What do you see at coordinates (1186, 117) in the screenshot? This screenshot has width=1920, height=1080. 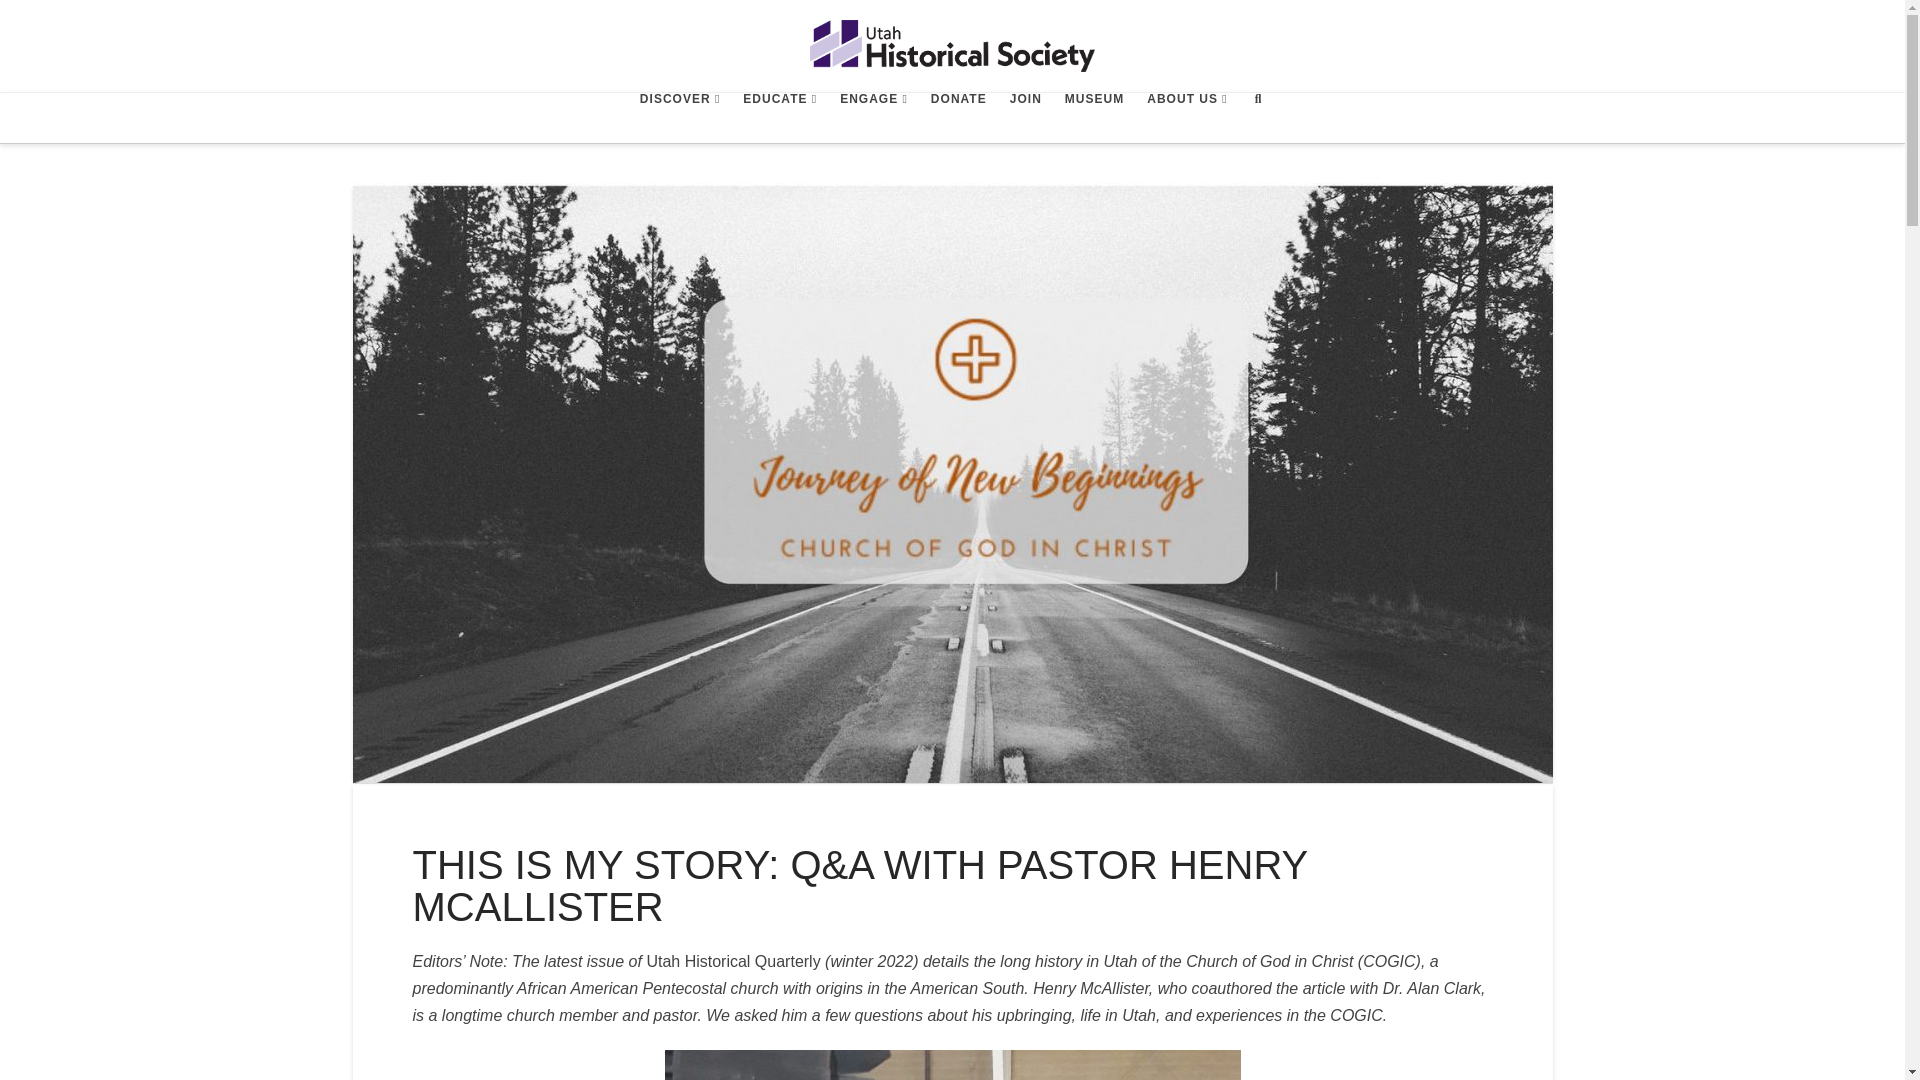 I see `ABOUT US` at bounding box center [1186, 117].